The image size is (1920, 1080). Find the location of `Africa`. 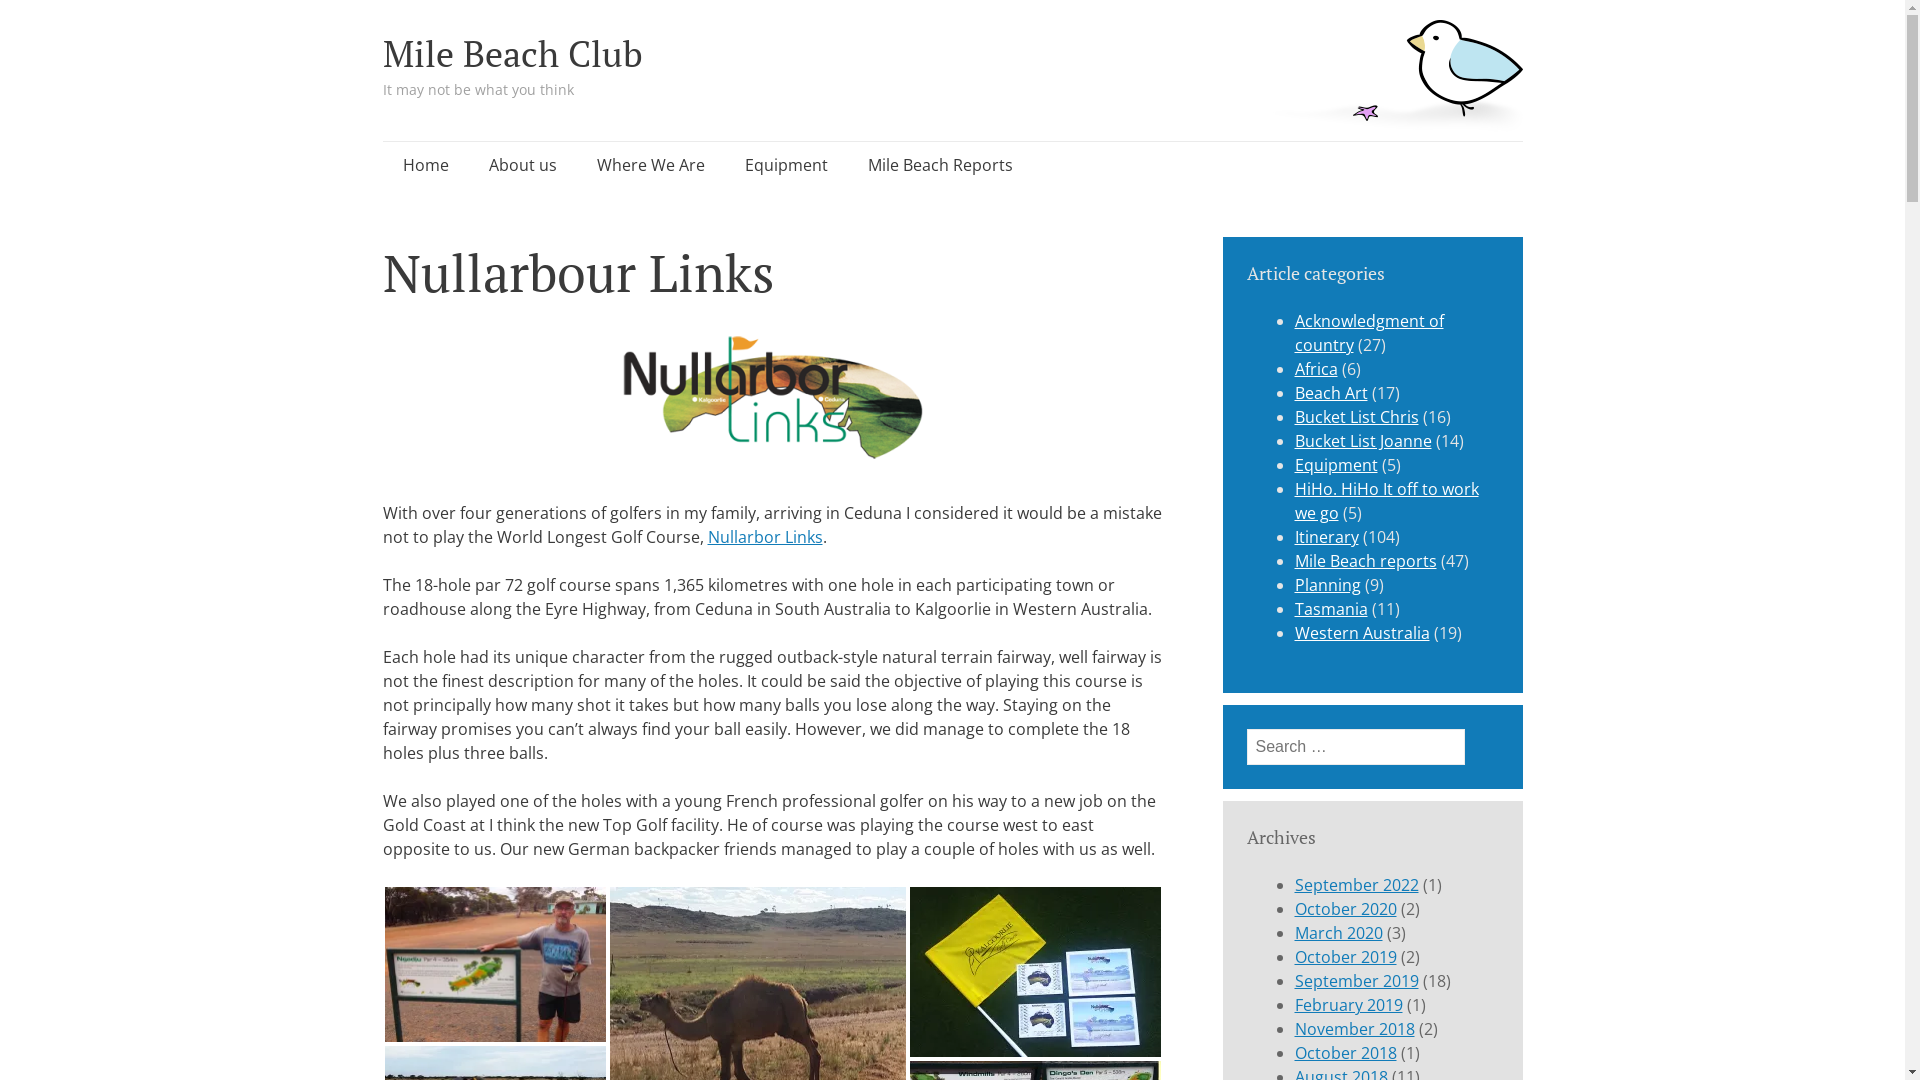

Africa is located at coordinates (1316, 369).